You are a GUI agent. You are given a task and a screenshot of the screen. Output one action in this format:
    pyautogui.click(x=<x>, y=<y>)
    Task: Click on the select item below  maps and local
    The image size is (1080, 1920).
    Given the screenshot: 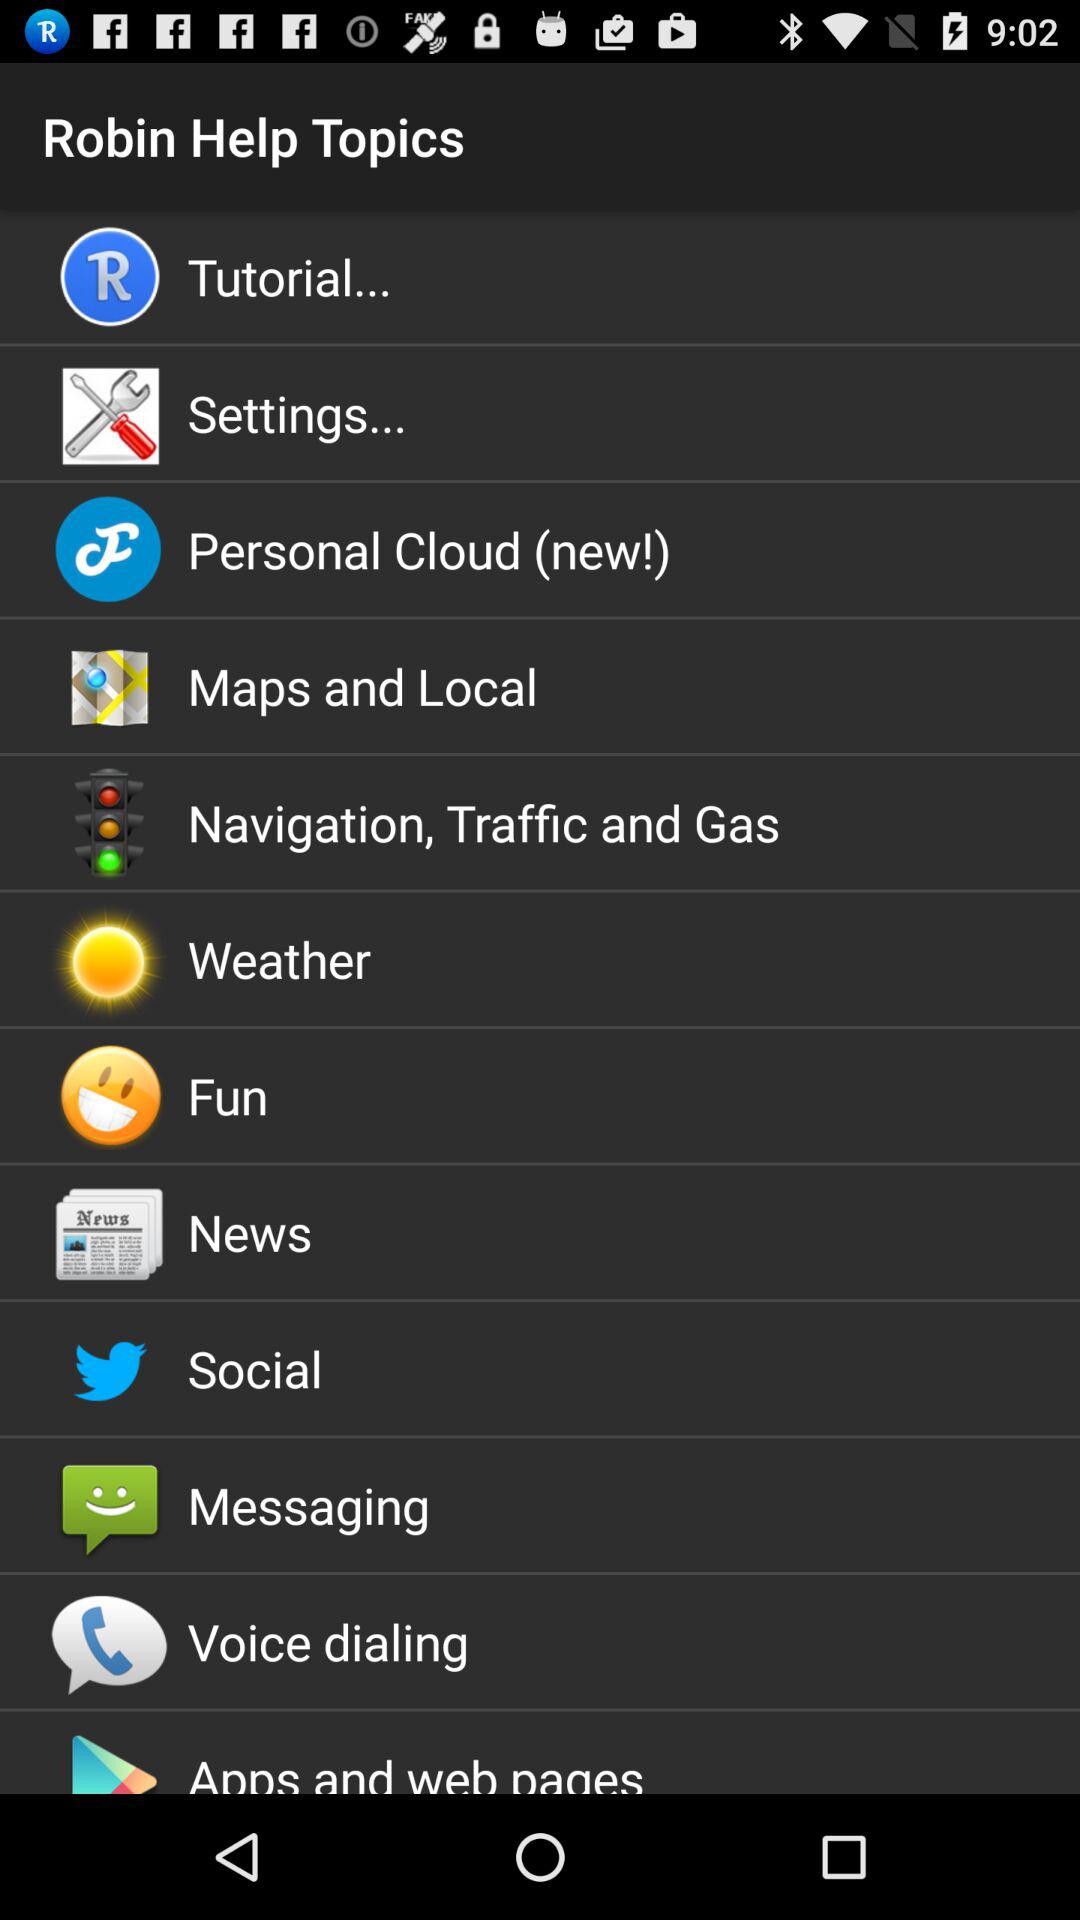 What is the action you would take?
    pyautogui.click(x=540, y=822)
    